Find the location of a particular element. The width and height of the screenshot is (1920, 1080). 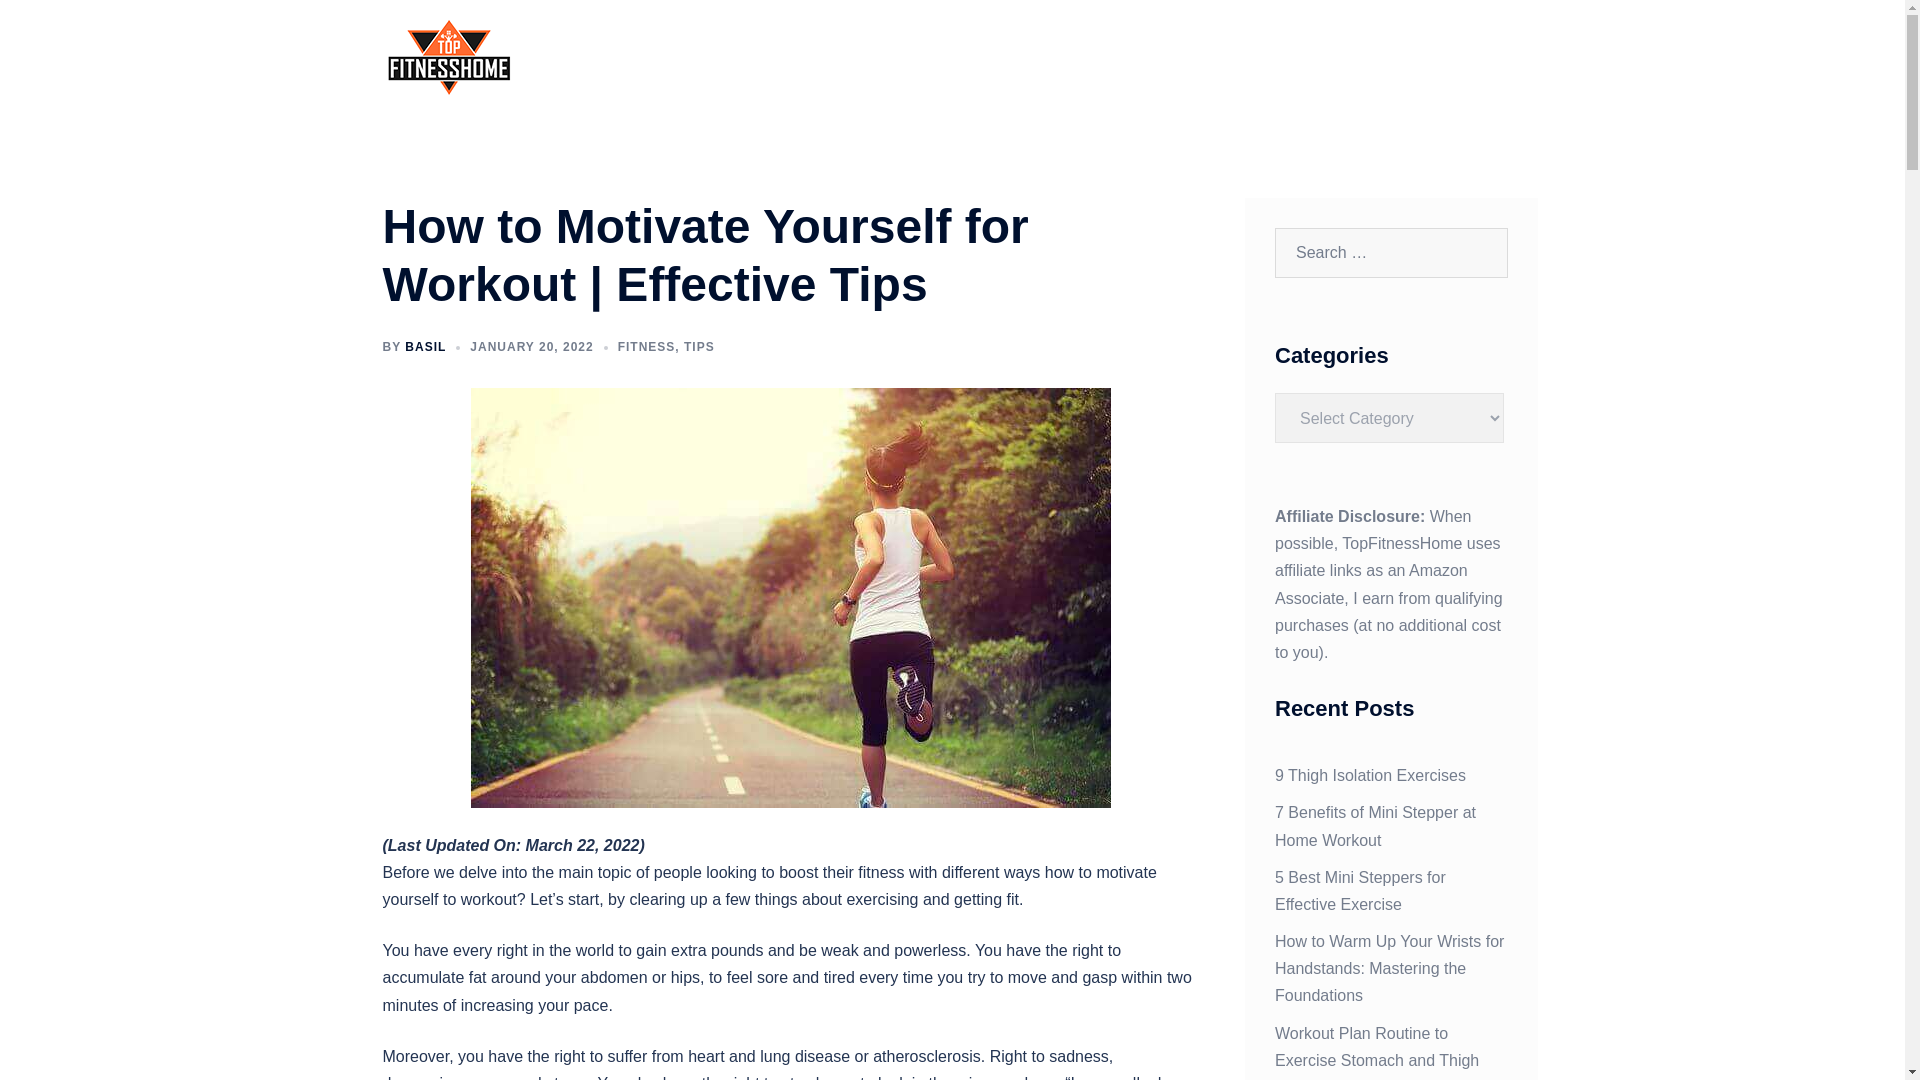

Health is located at coordinates (1342, 58).